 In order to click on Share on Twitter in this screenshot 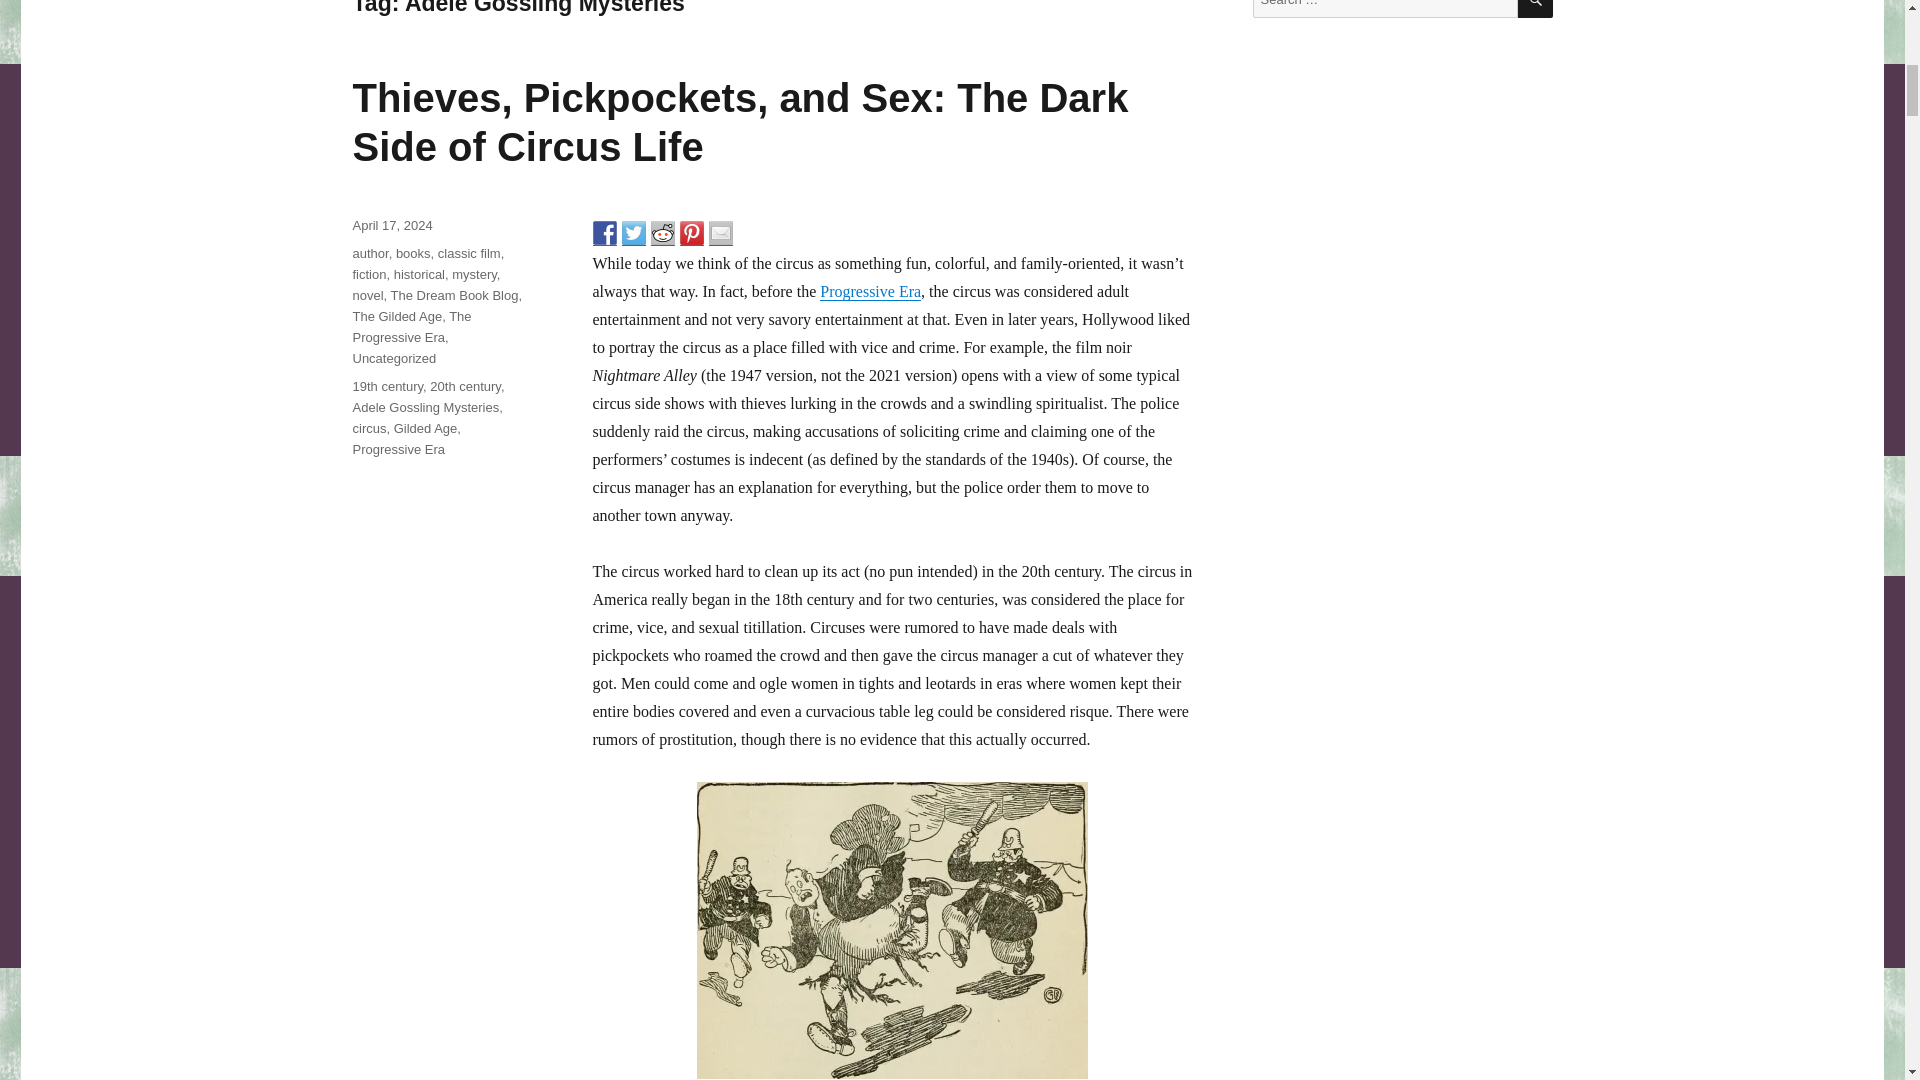, I will do `click(634, 233)`.